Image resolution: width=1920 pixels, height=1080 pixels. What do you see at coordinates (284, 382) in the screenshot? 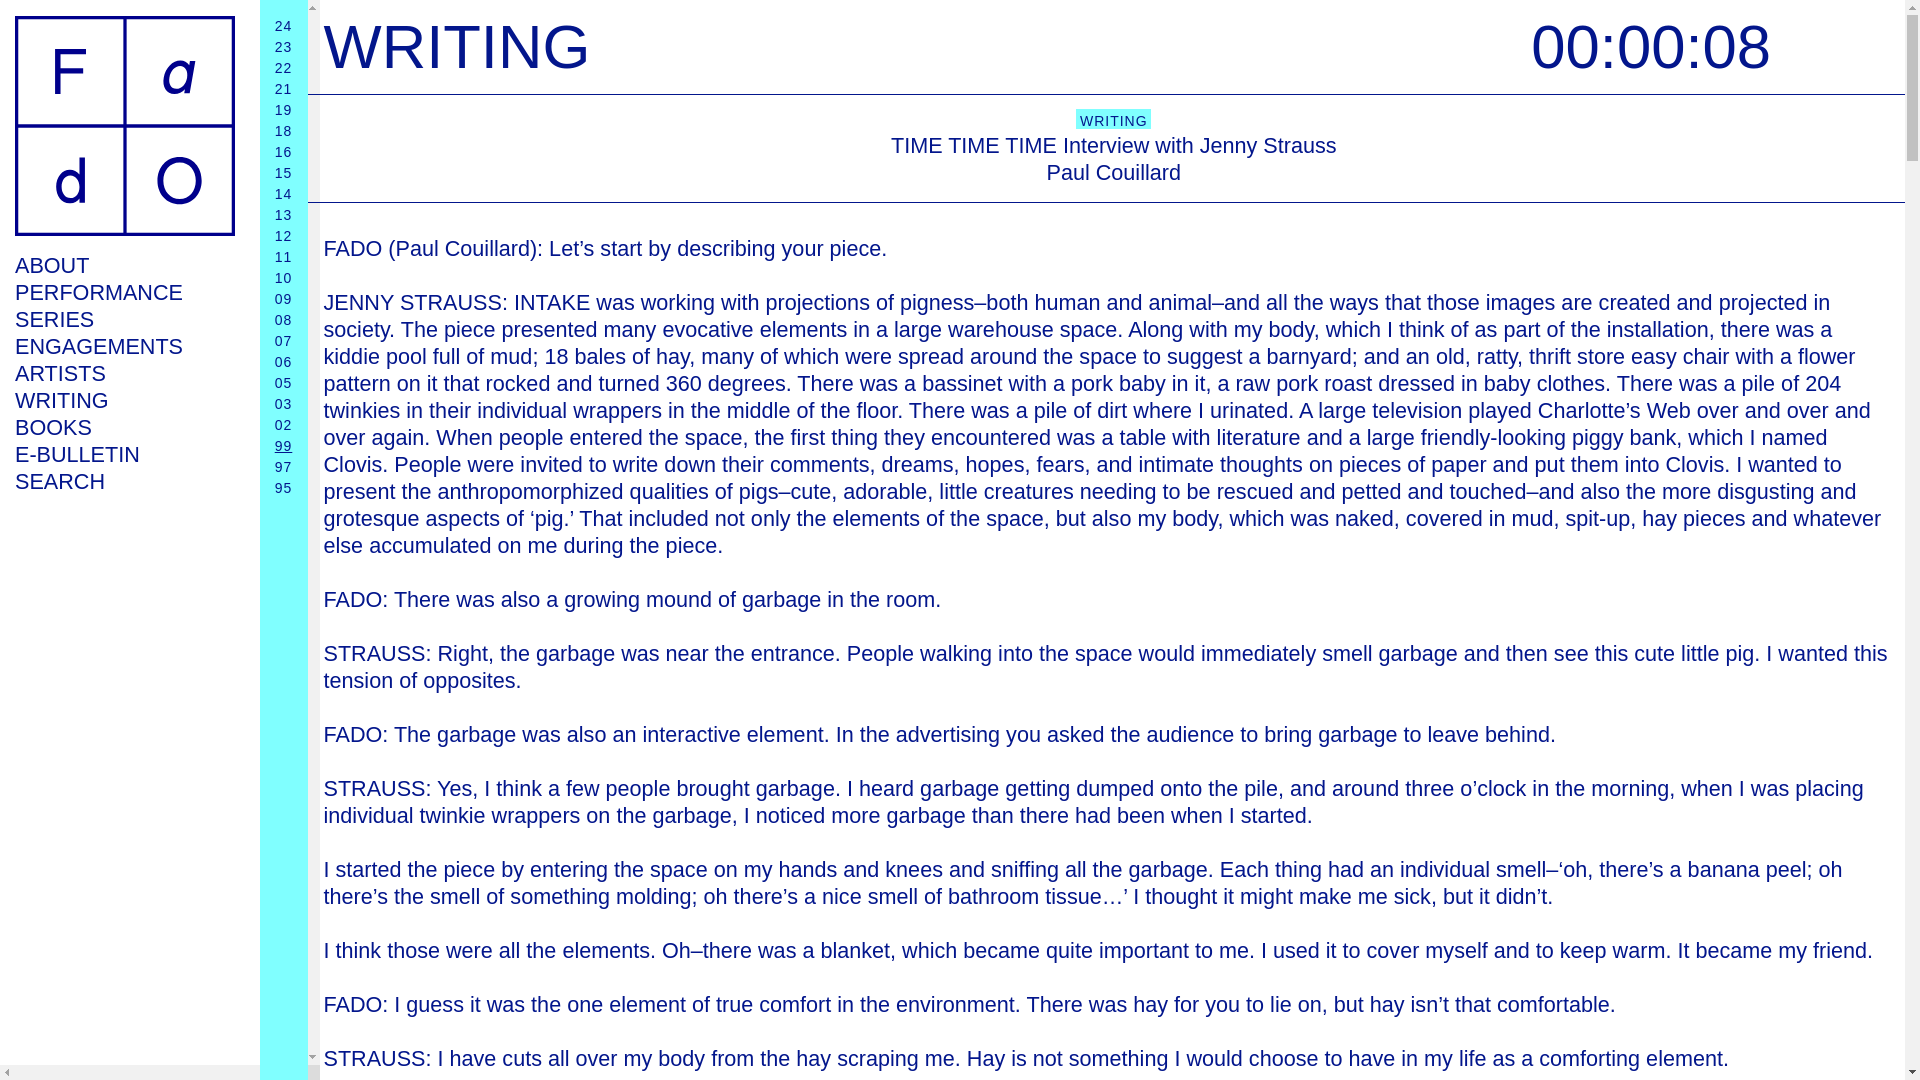
I see `05` at bounding box center [284, 382].